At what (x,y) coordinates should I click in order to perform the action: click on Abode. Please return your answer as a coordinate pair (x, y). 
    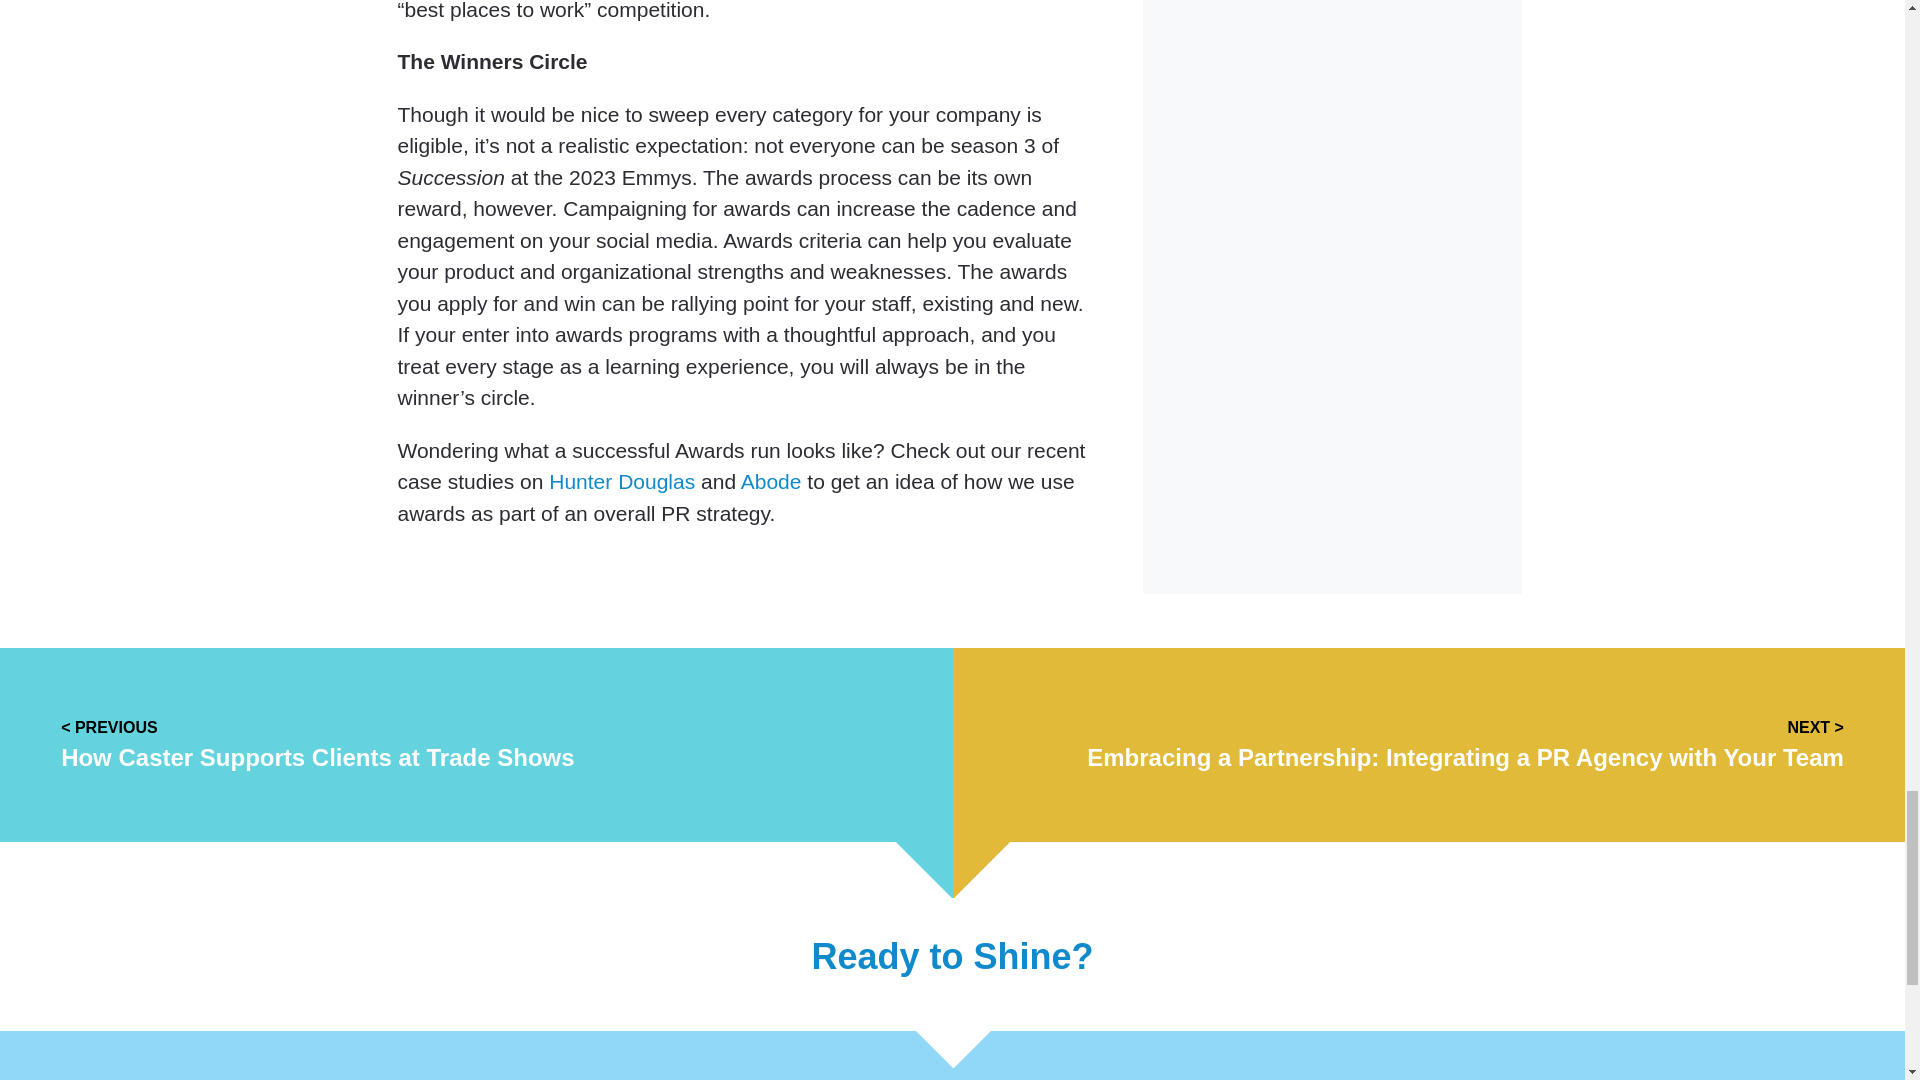
    Looking at the image, I should click on (772, 480).